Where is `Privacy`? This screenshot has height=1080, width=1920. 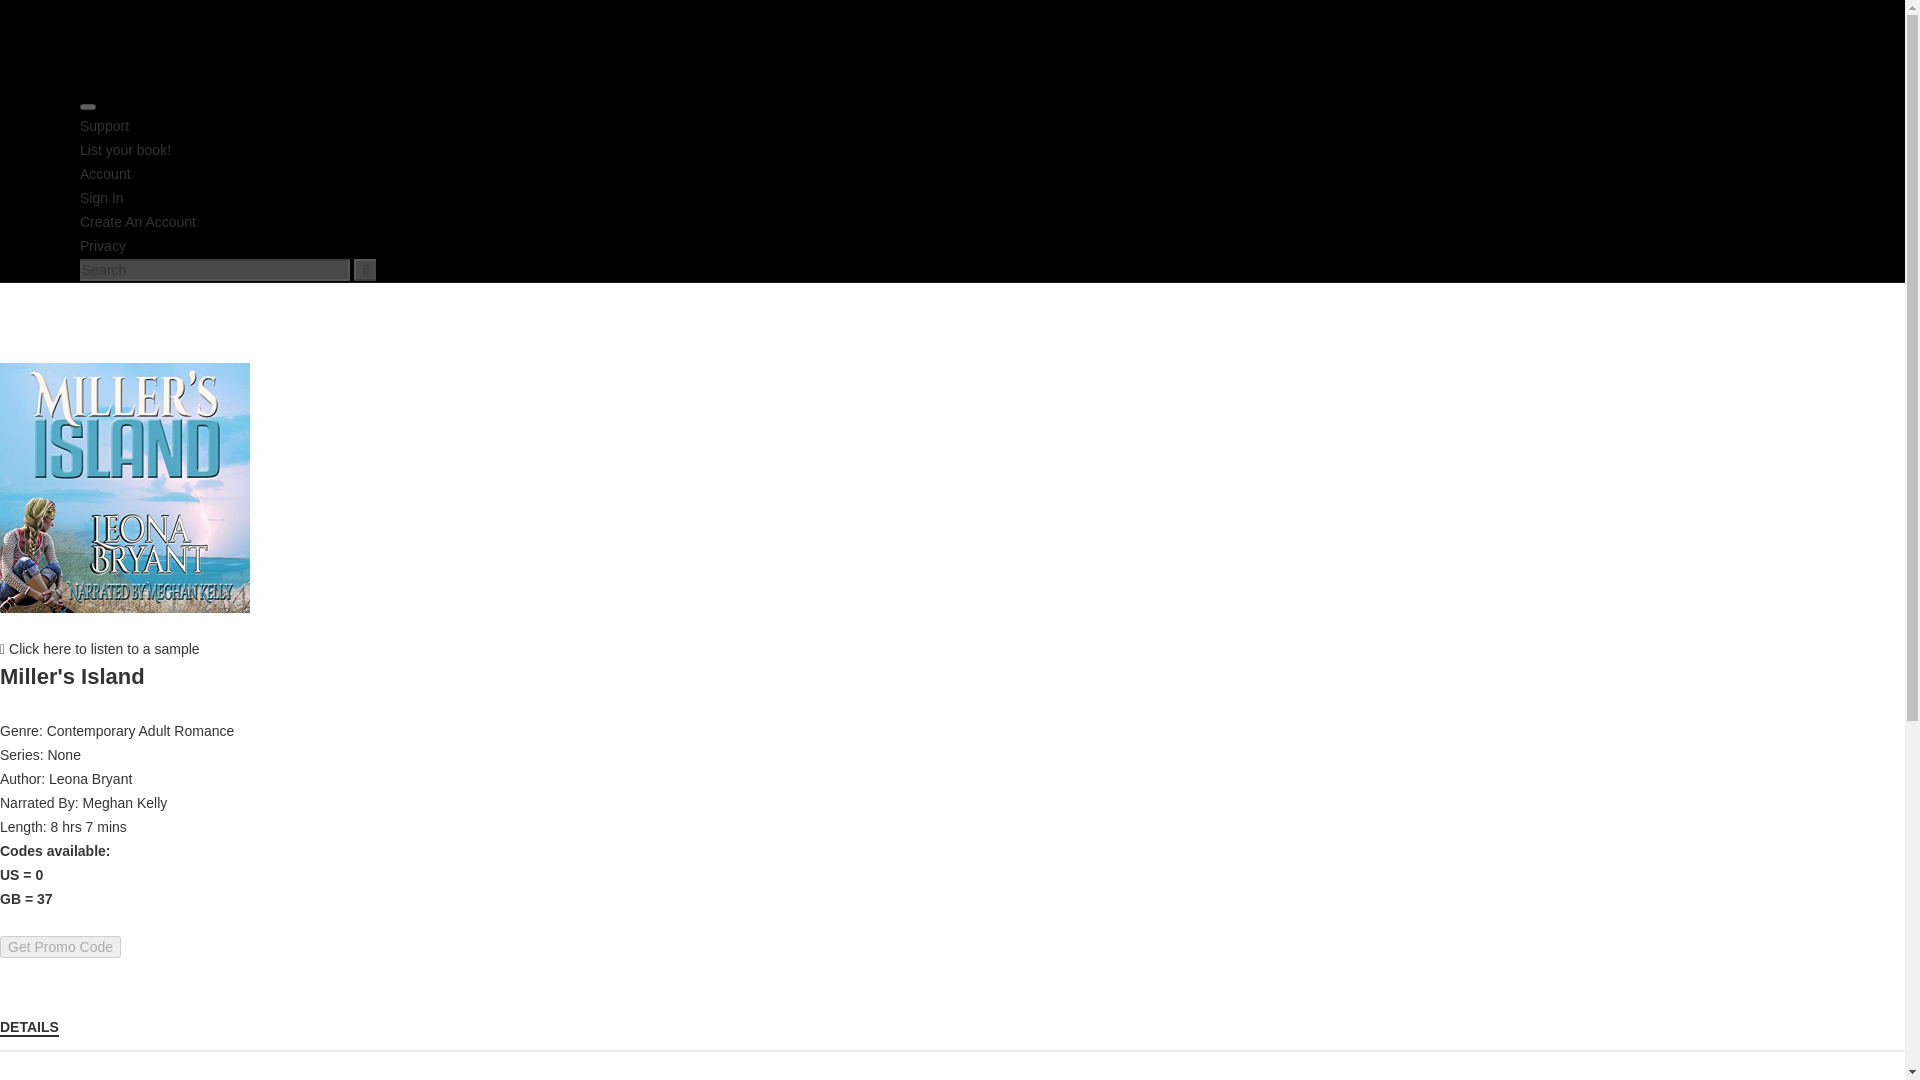
Privacy is located at coordinates (103, 245).